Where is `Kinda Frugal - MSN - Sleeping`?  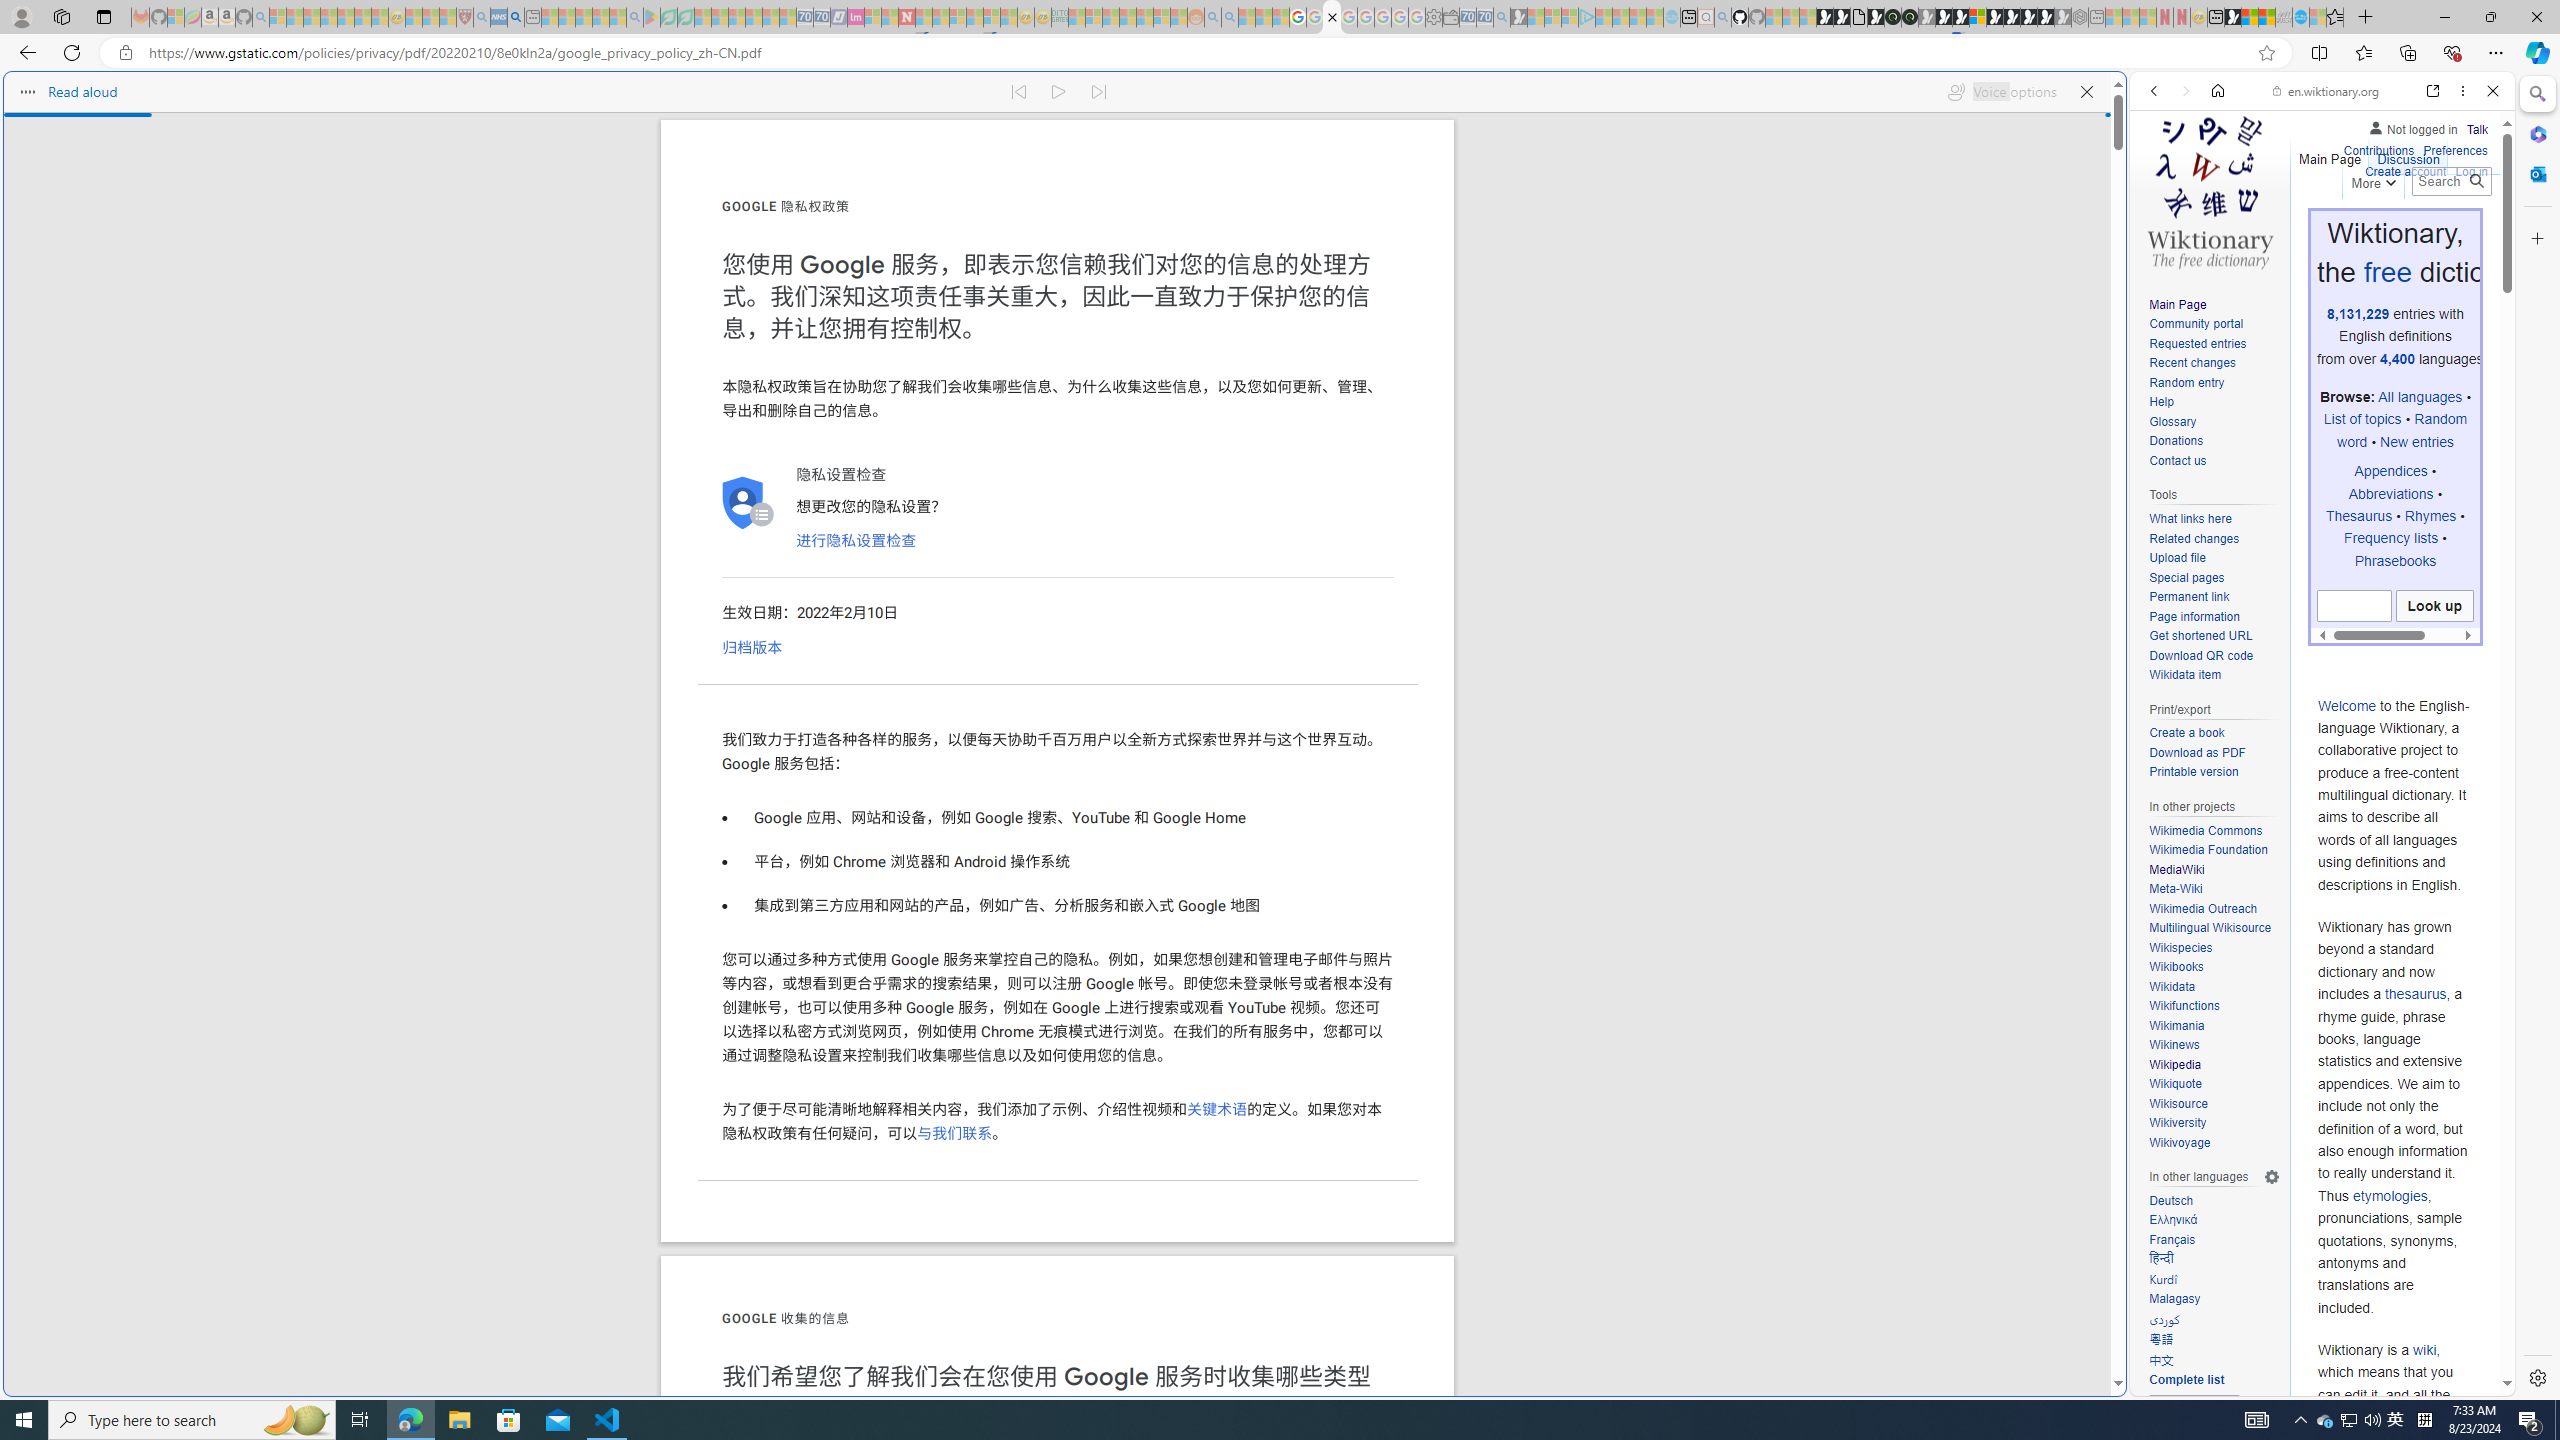
Kinda Frugal - MSN - Sleeping is located at coordinates (1145, 17).